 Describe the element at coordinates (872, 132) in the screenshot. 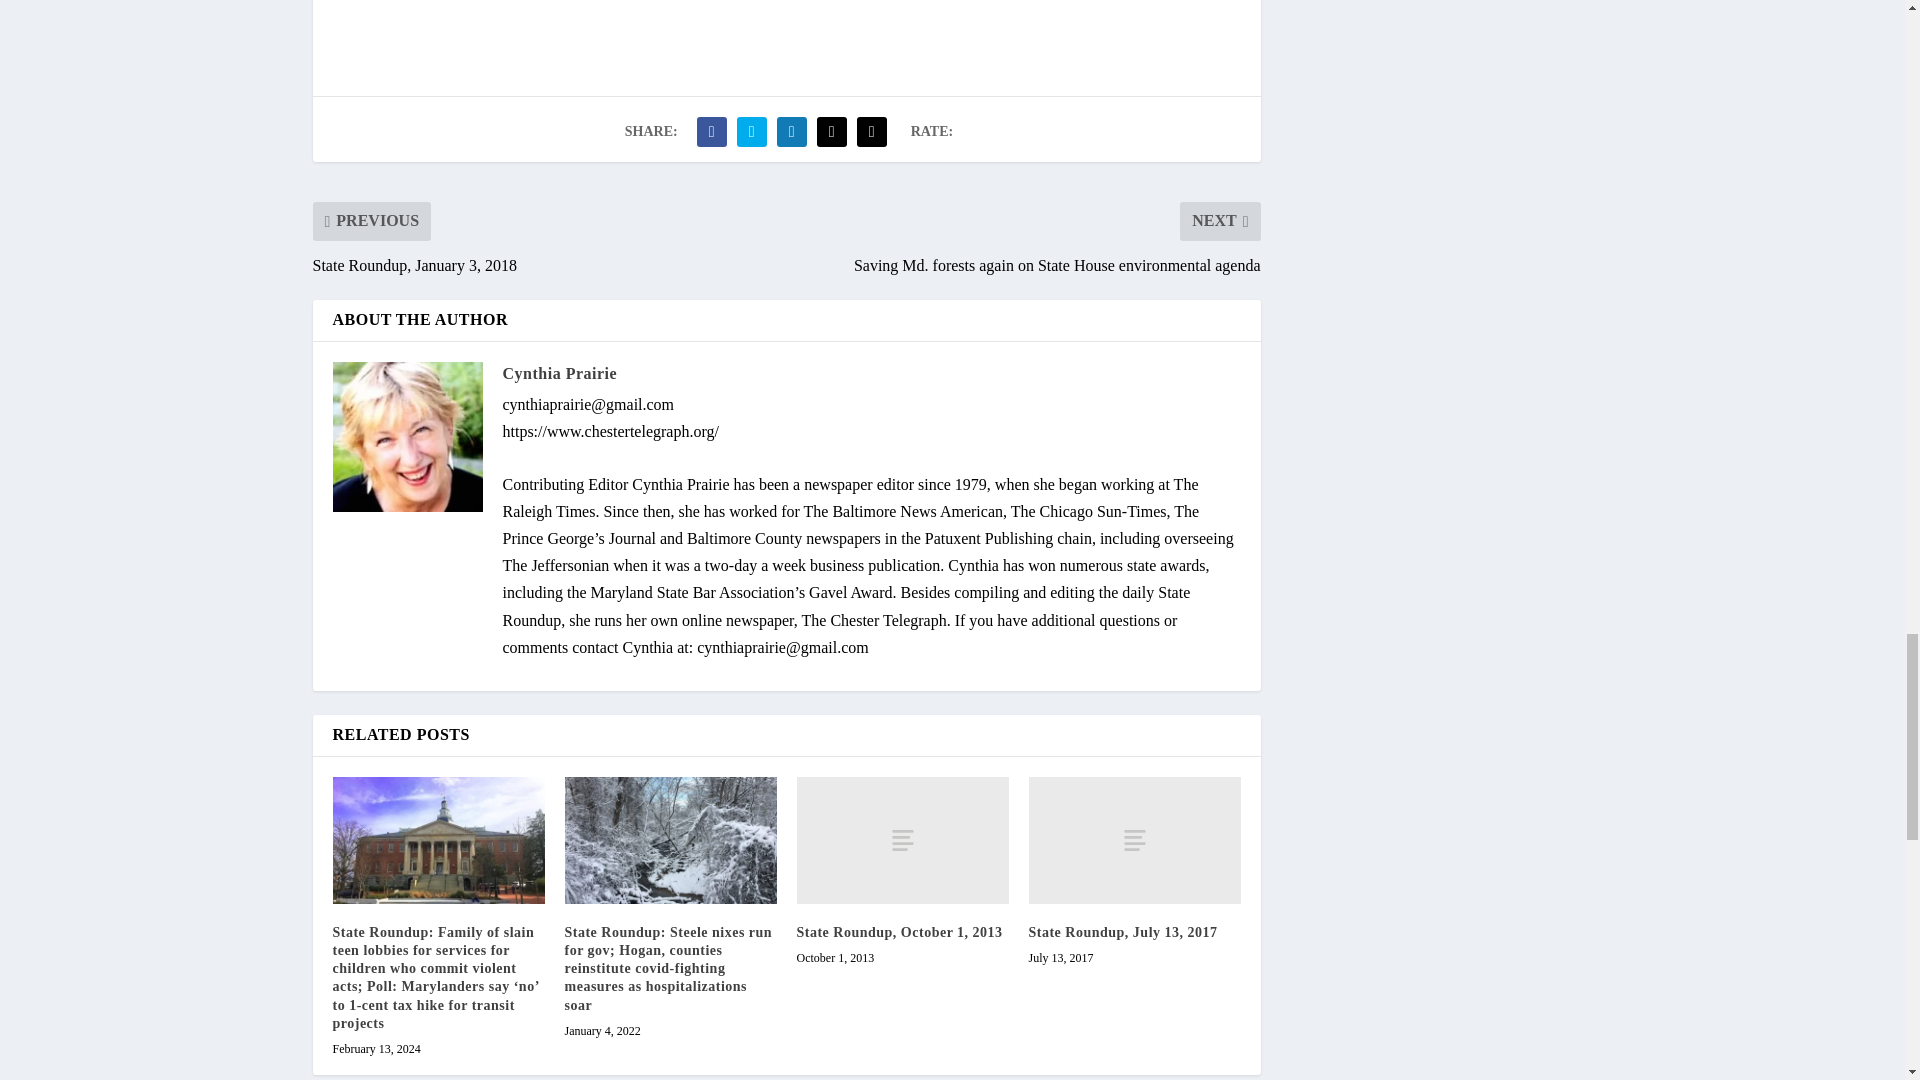

I see `Share "State Roundup, January 4, 2018" via Print` at that location.